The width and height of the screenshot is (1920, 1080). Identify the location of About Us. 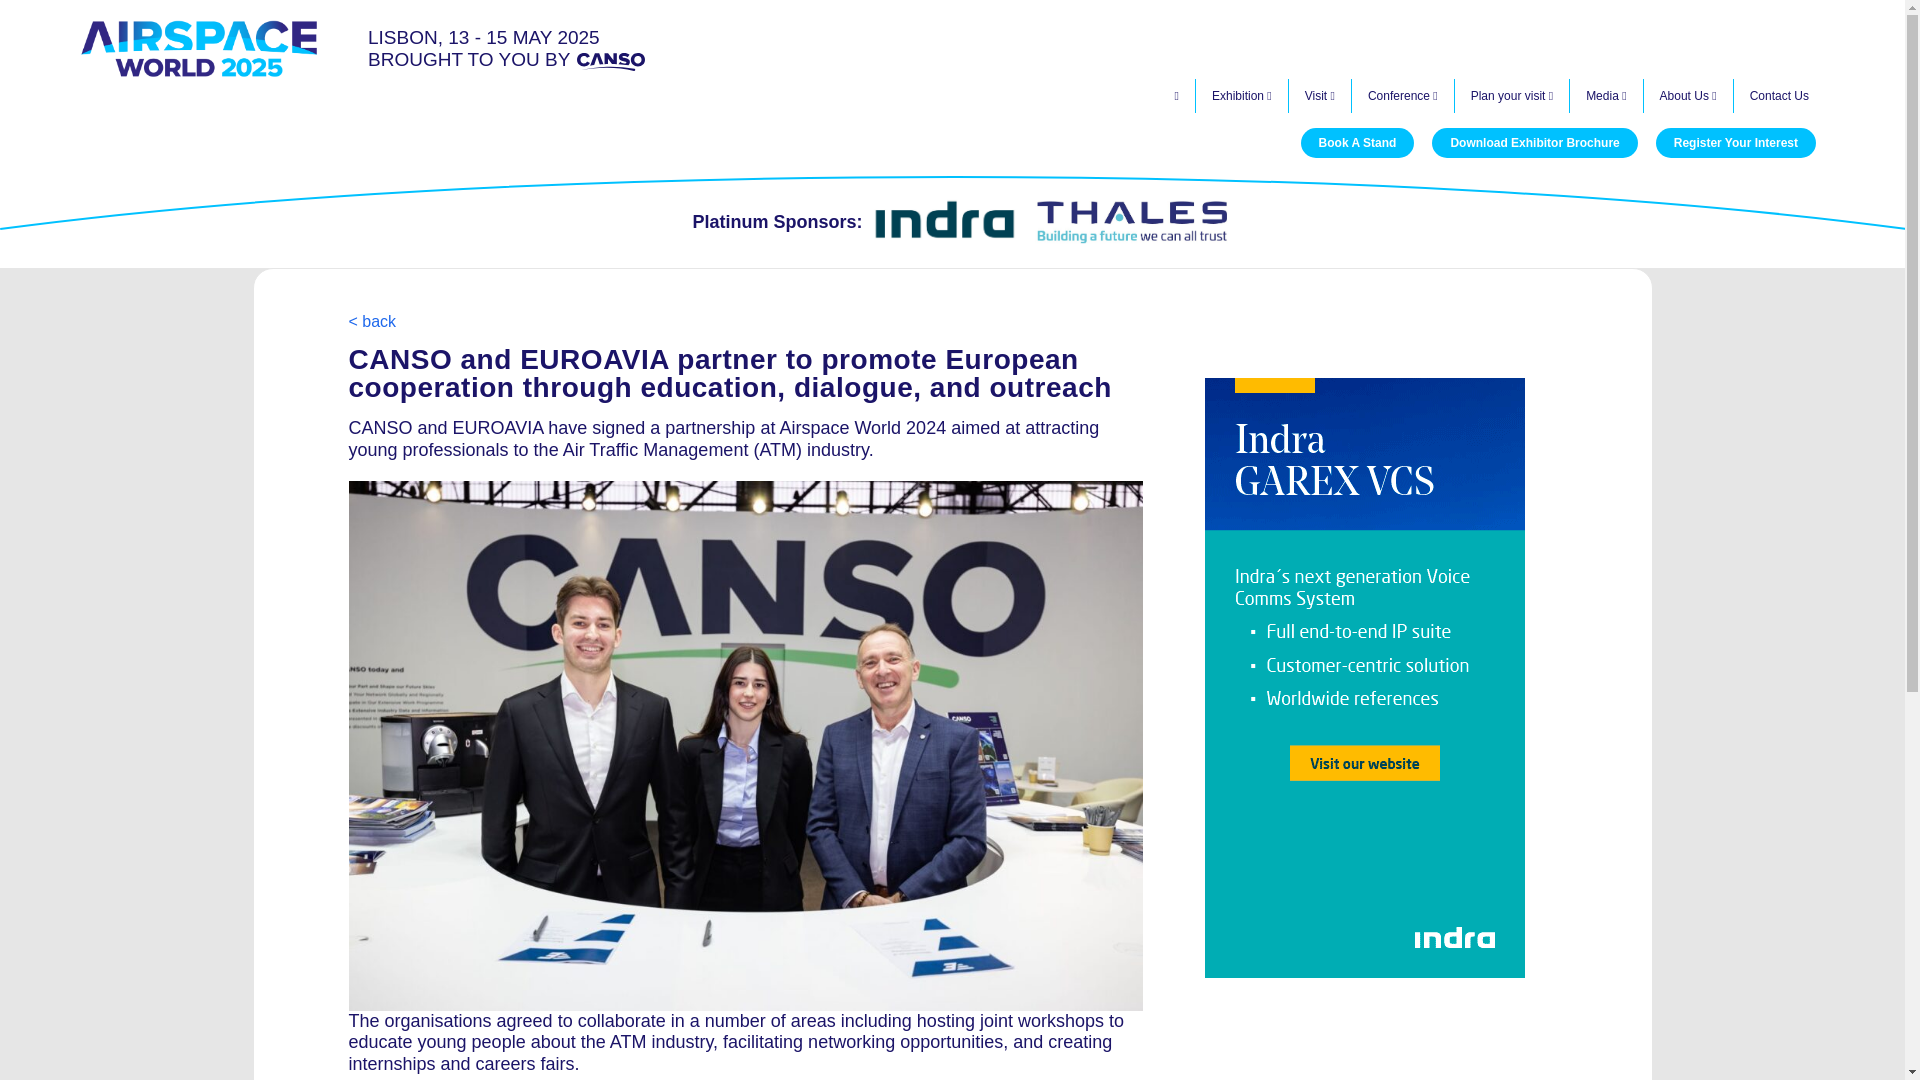
(1688, 96).